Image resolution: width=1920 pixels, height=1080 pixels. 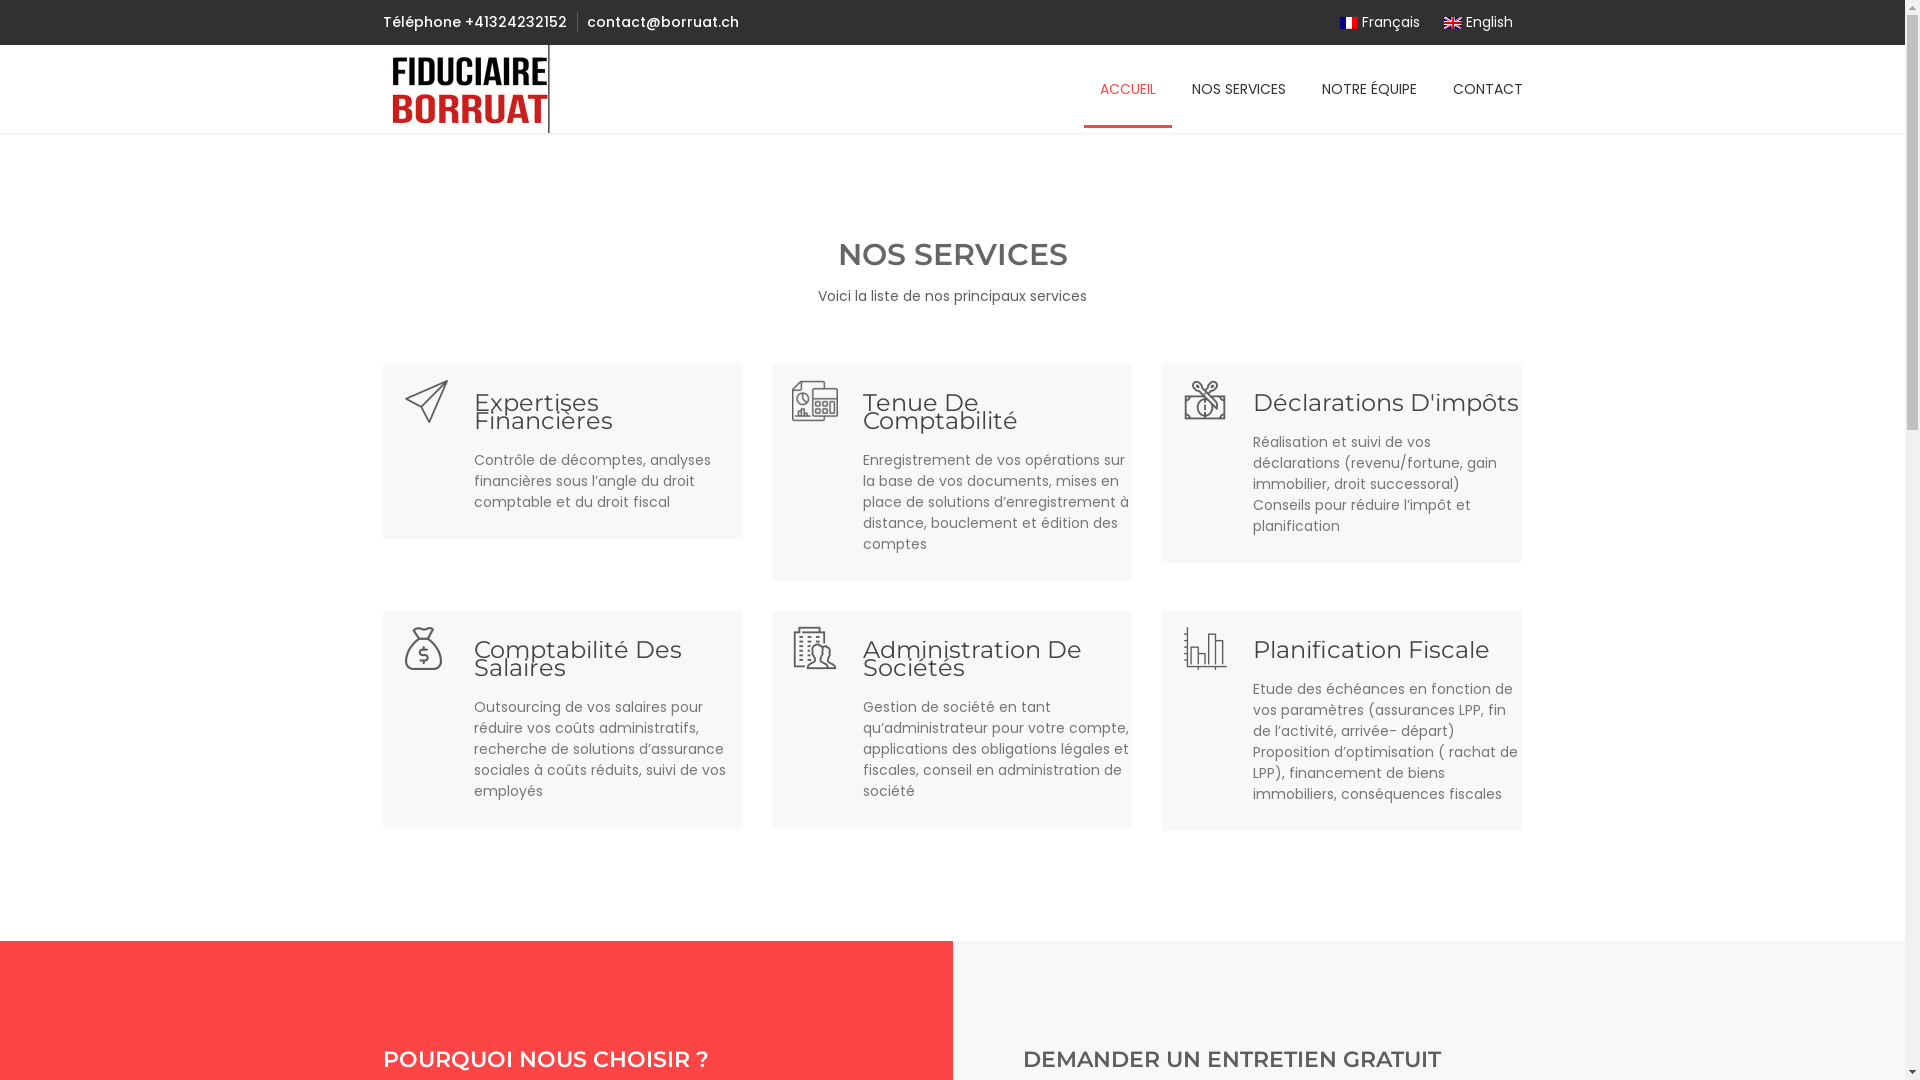 I want to click on Fiduciaire Borruat SA, so click(x=472, y=89).